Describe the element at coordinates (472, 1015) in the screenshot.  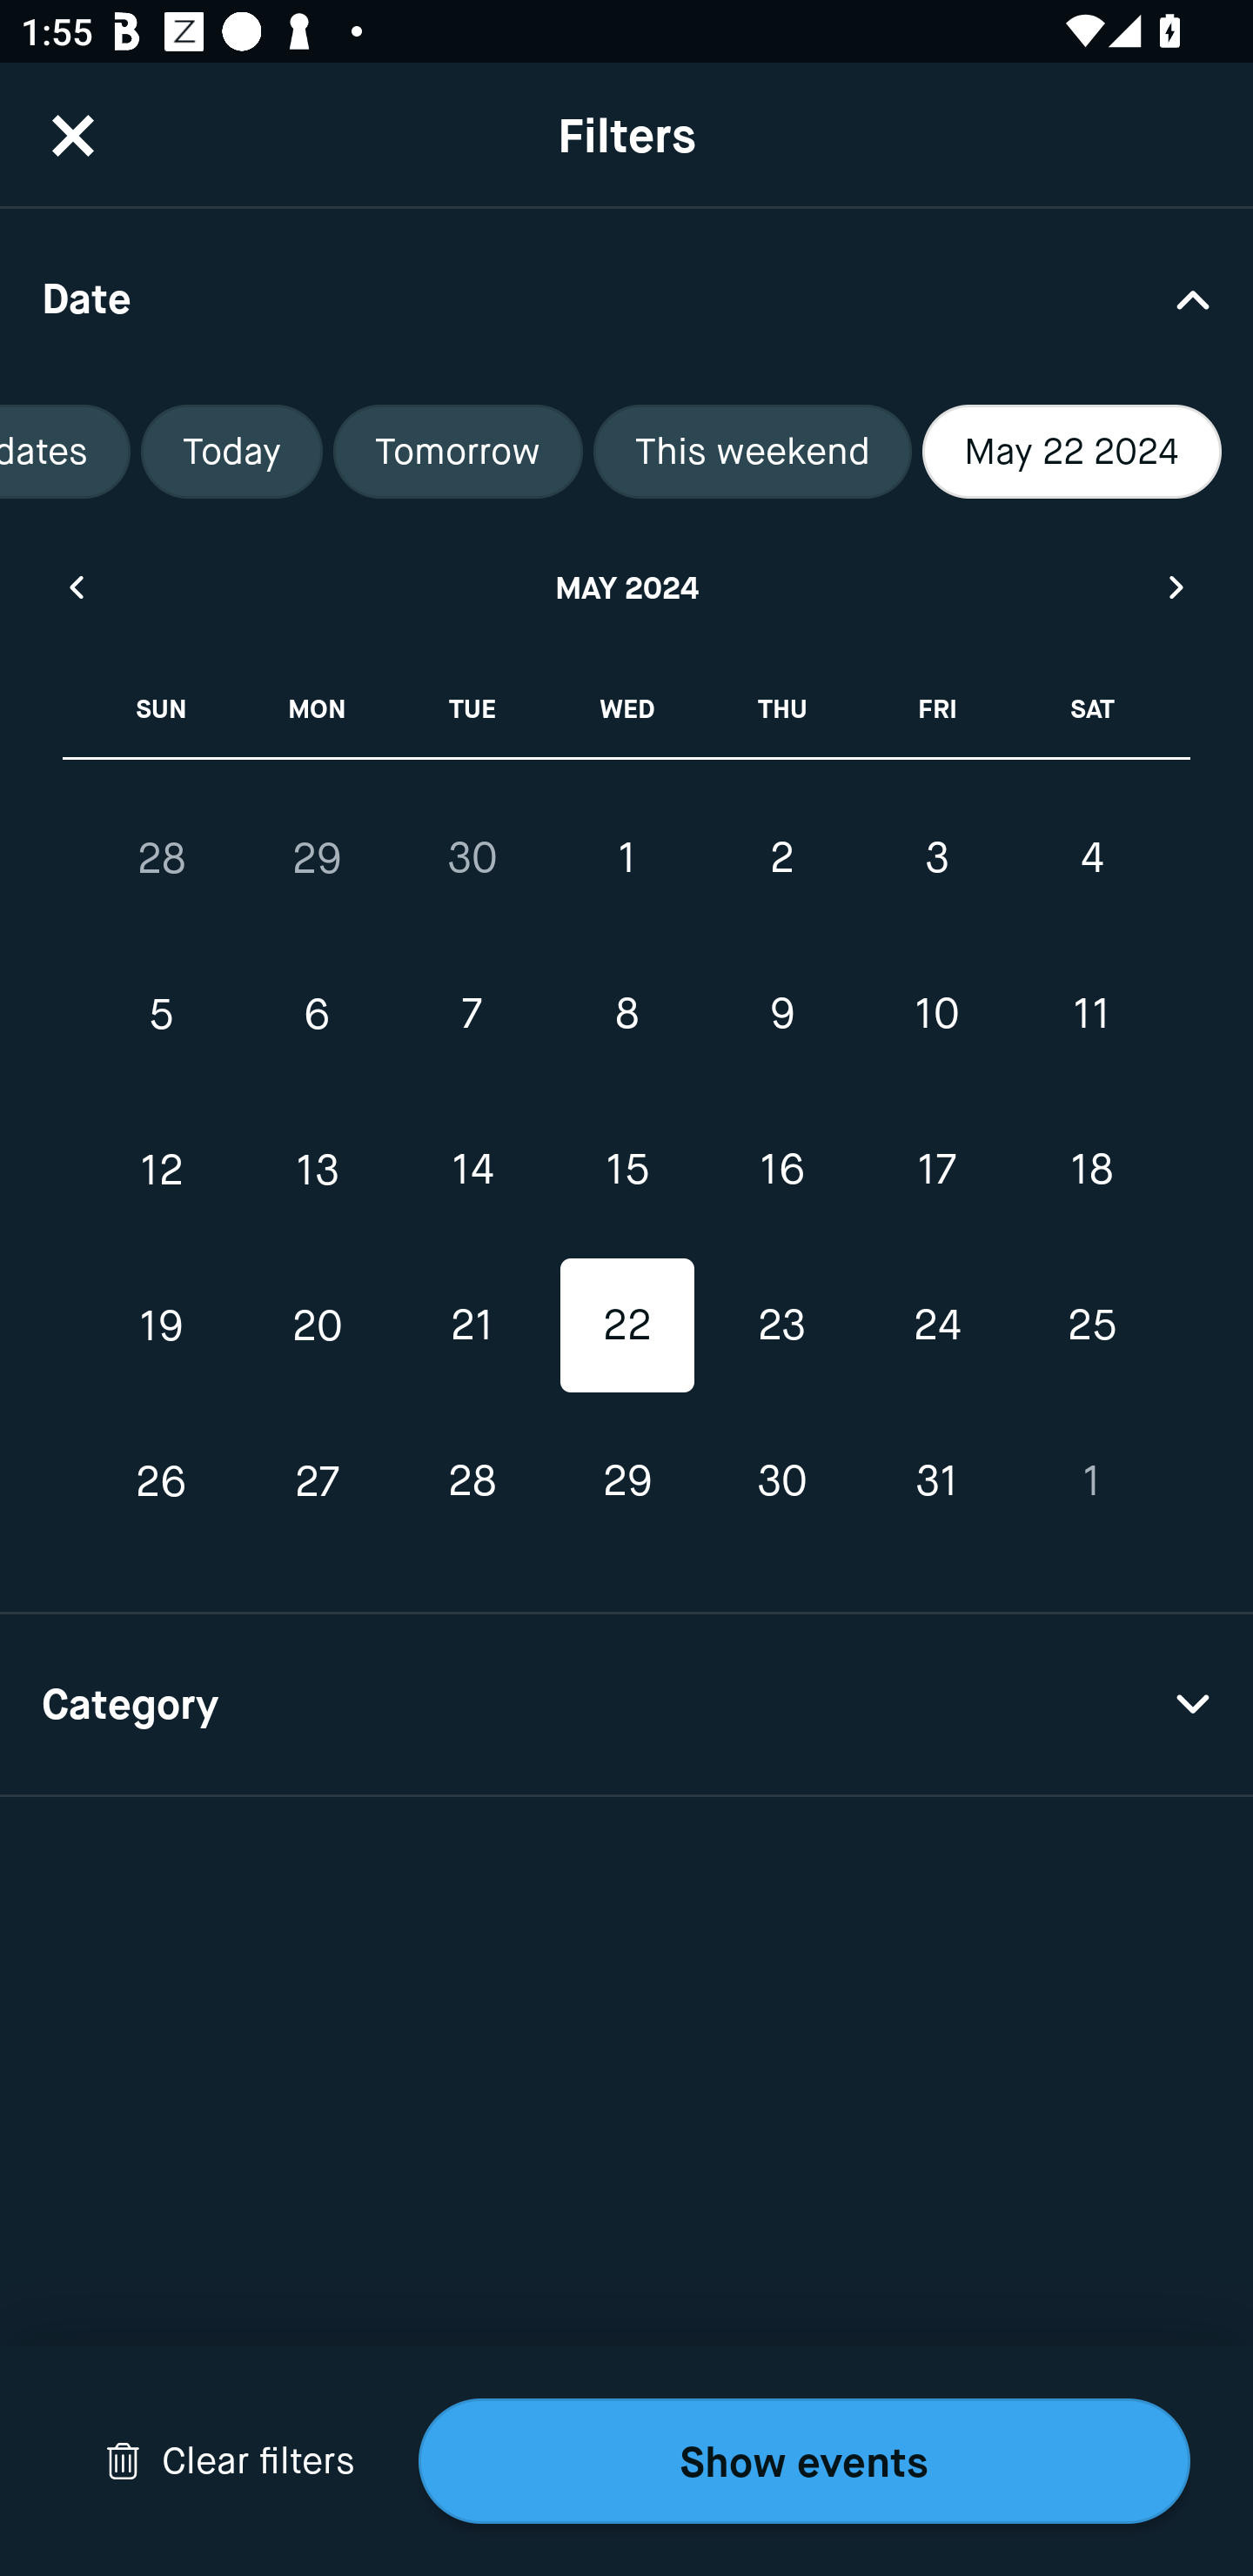
I see `7` at that location.